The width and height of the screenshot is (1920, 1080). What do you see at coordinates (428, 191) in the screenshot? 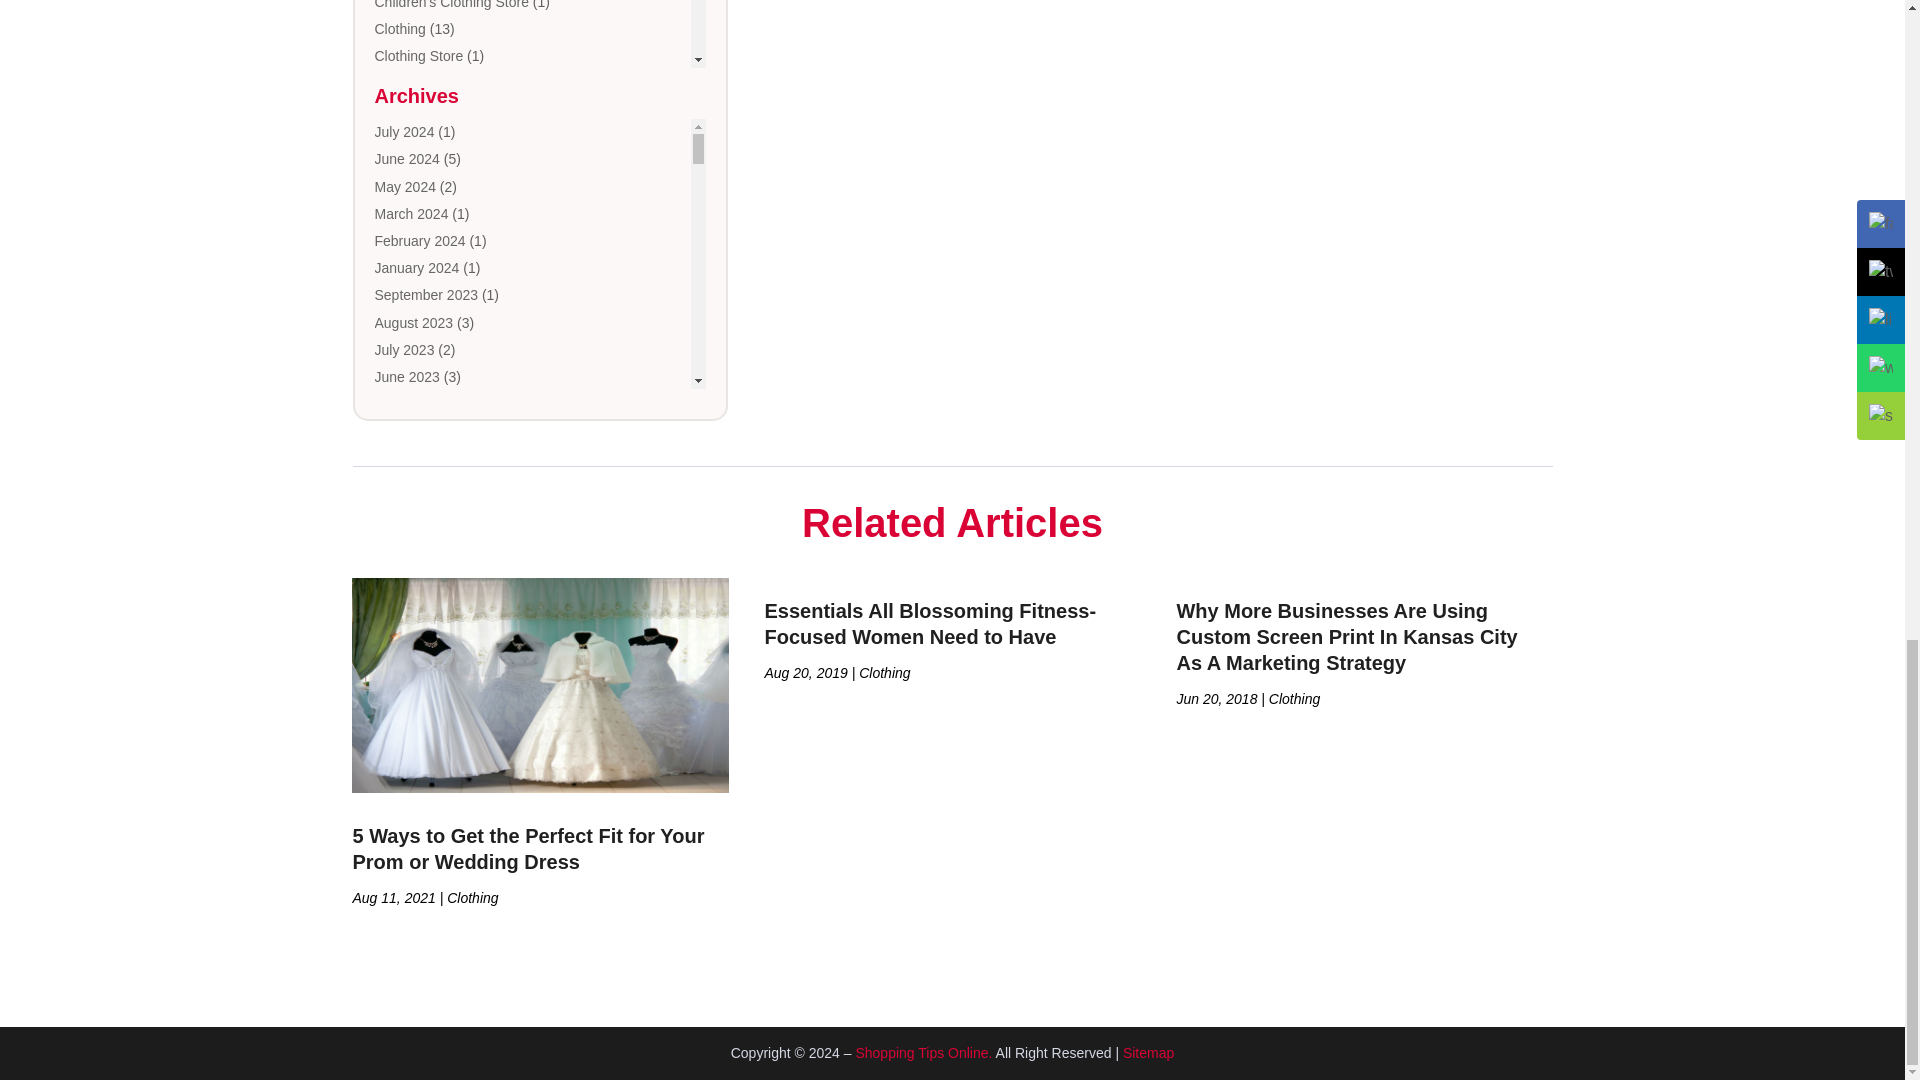
I see `Diamond Jewelry` at bounding box center [428, 191].